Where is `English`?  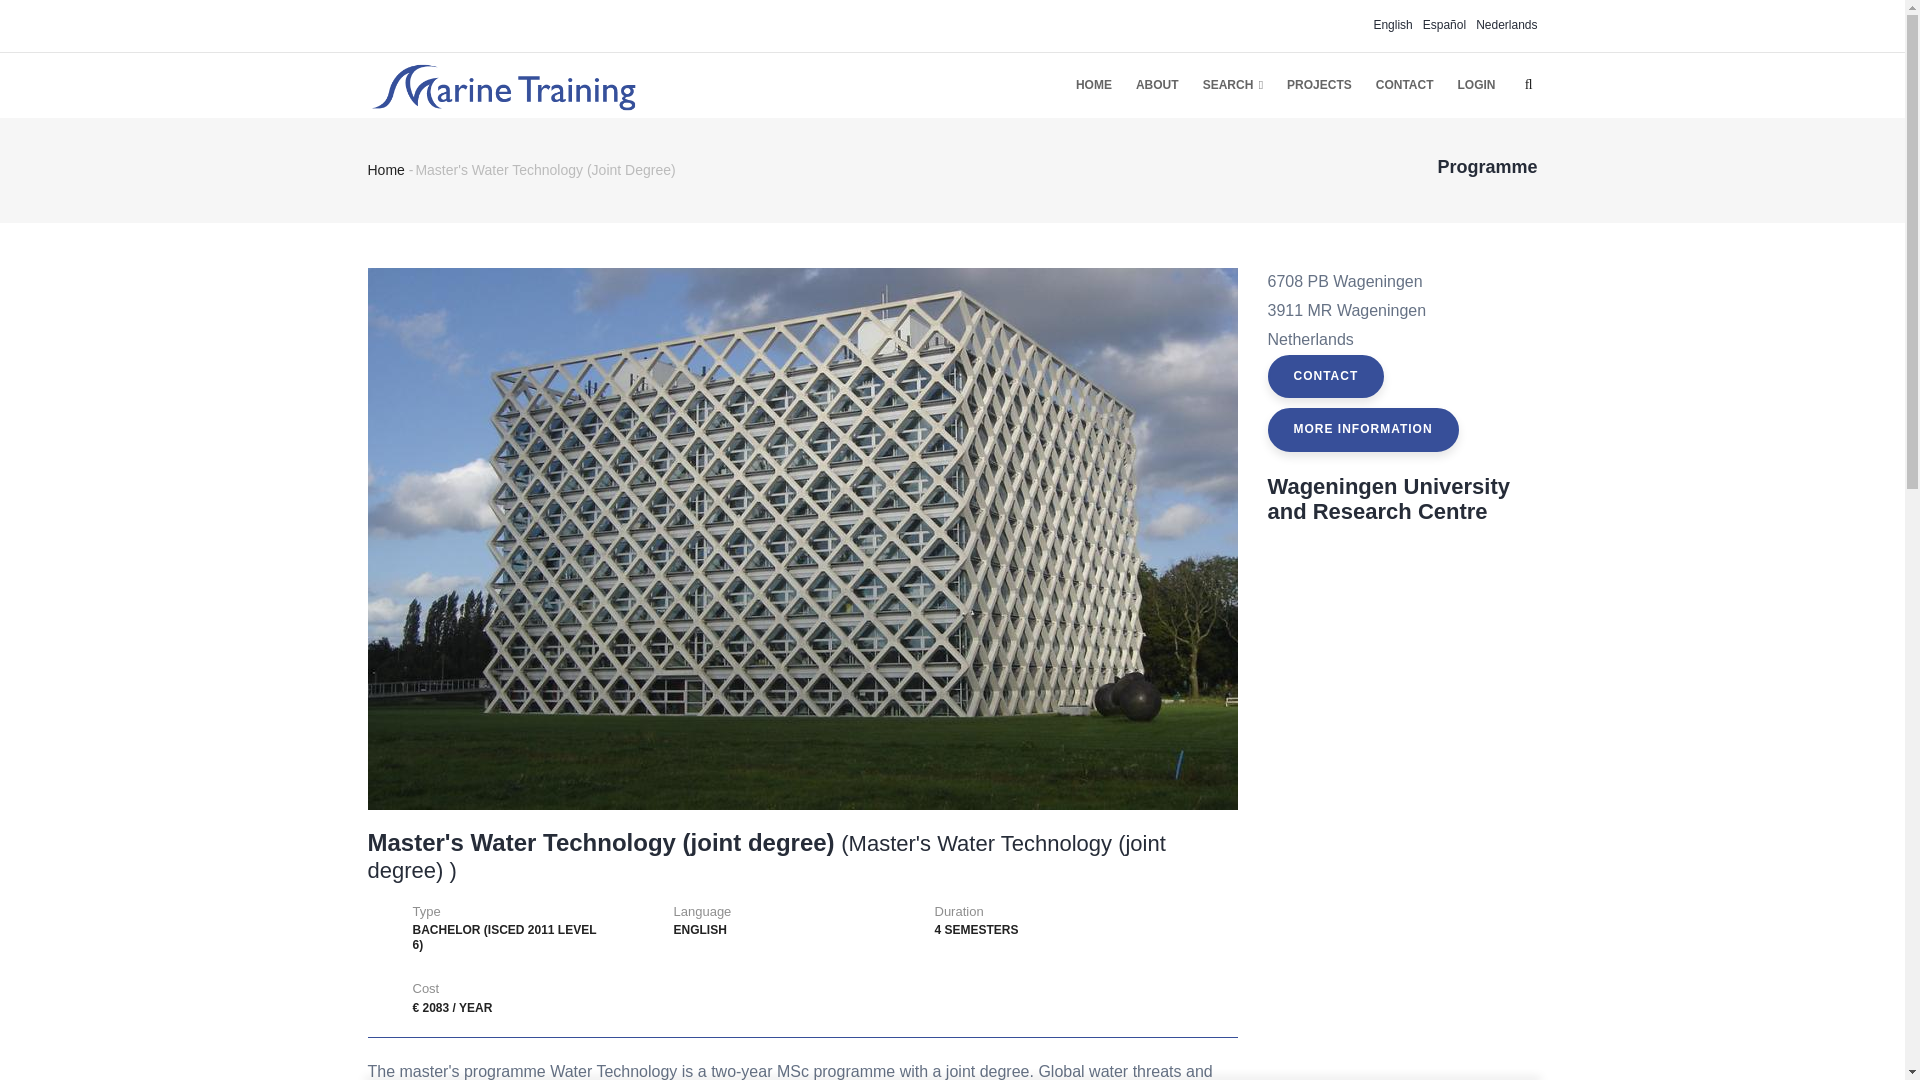
English is located at coordinates (1392, 25).